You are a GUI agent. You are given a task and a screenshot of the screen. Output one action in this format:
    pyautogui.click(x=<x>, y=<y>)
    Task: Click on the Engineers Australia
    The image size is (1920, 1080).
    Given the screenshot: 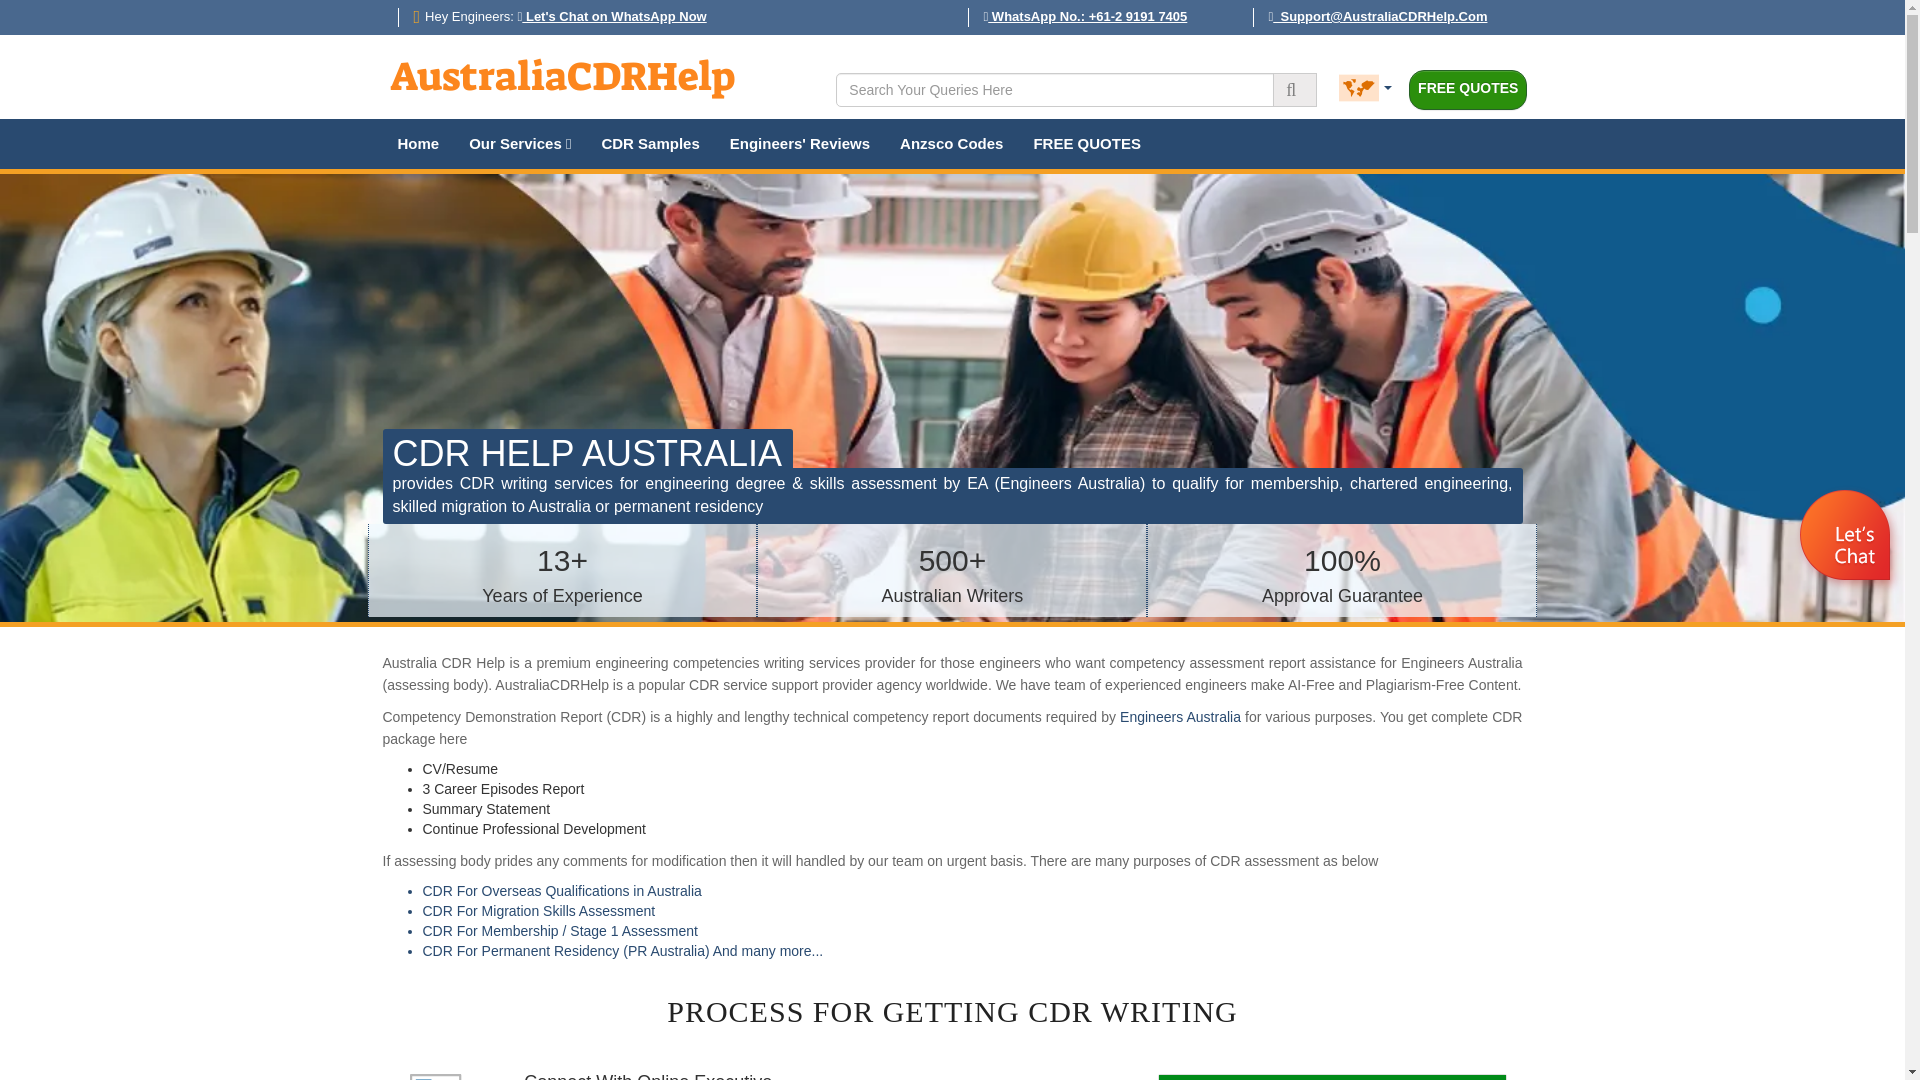 What is the action you would take?
    pyautogui.click(x=1180, y=716)
    